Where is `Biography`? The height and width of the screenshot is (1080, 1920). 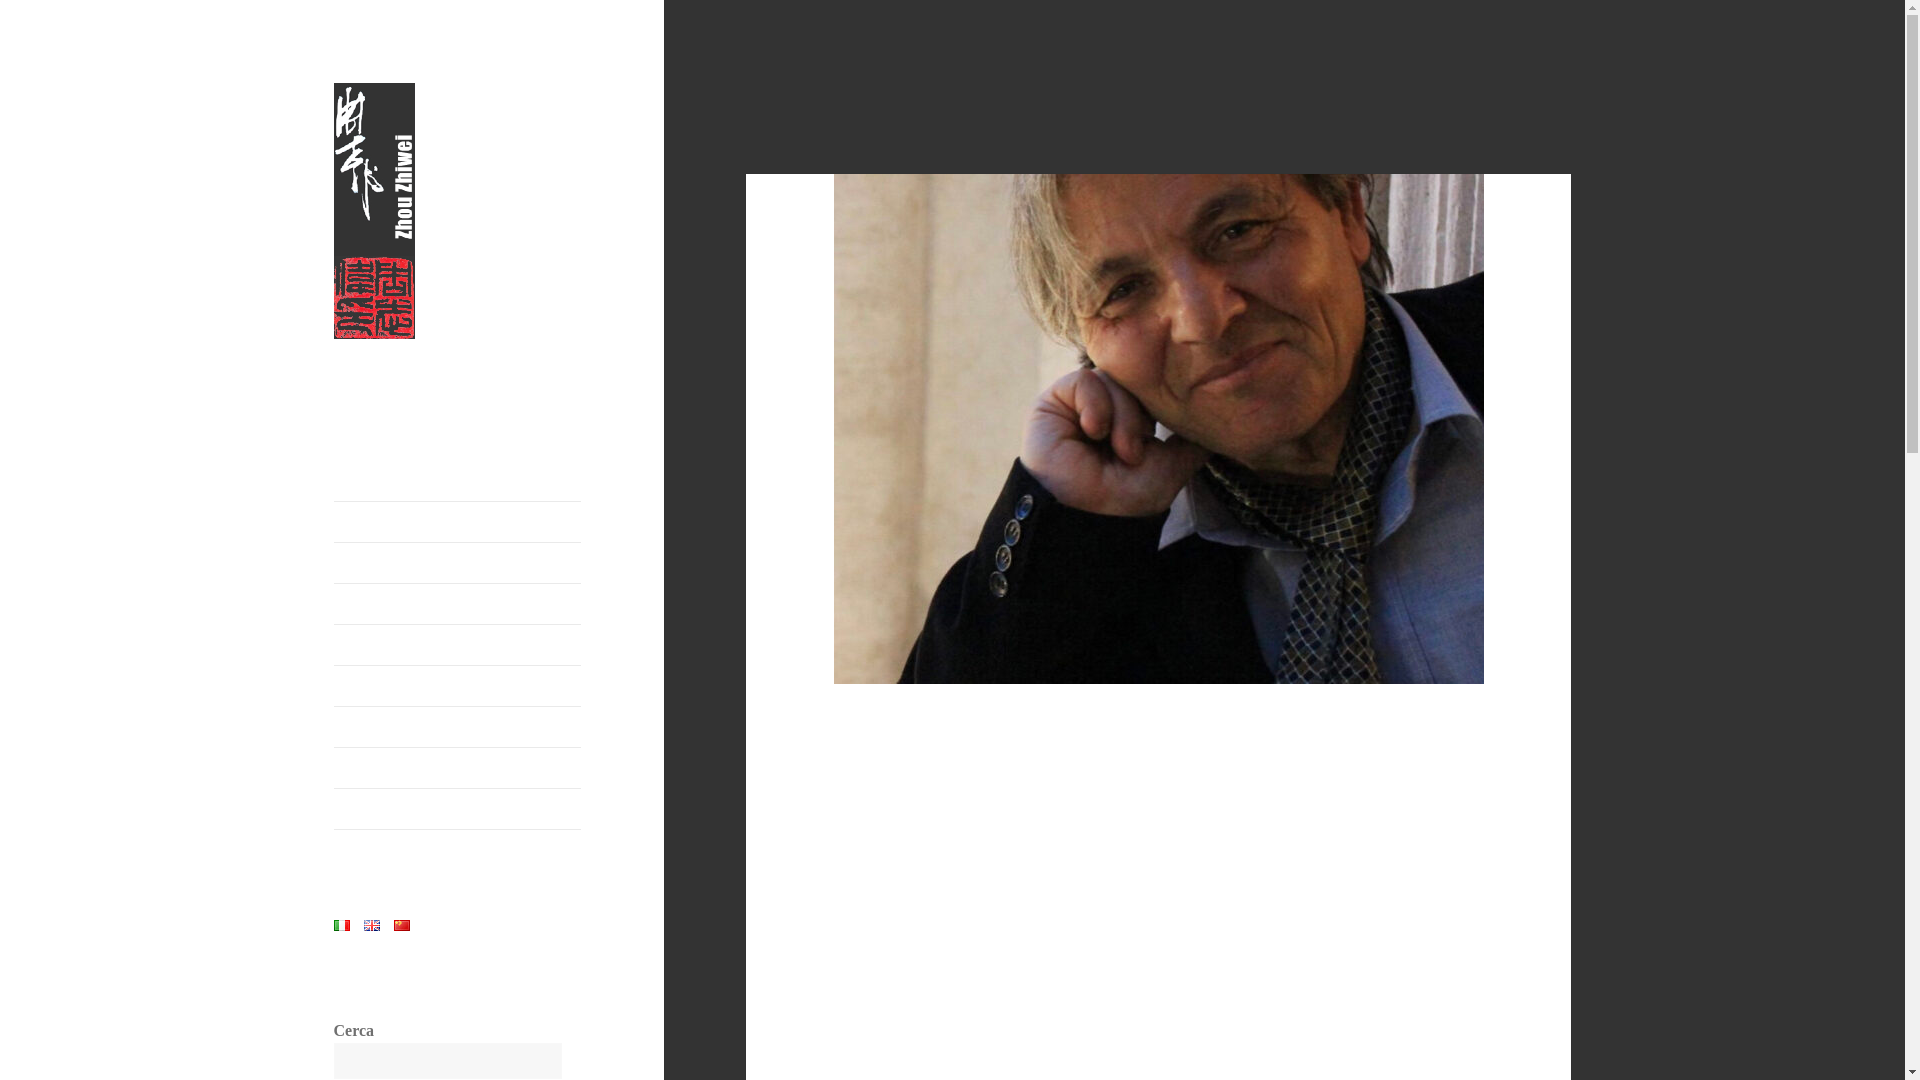 Biography is located at coordinates (458, 522).